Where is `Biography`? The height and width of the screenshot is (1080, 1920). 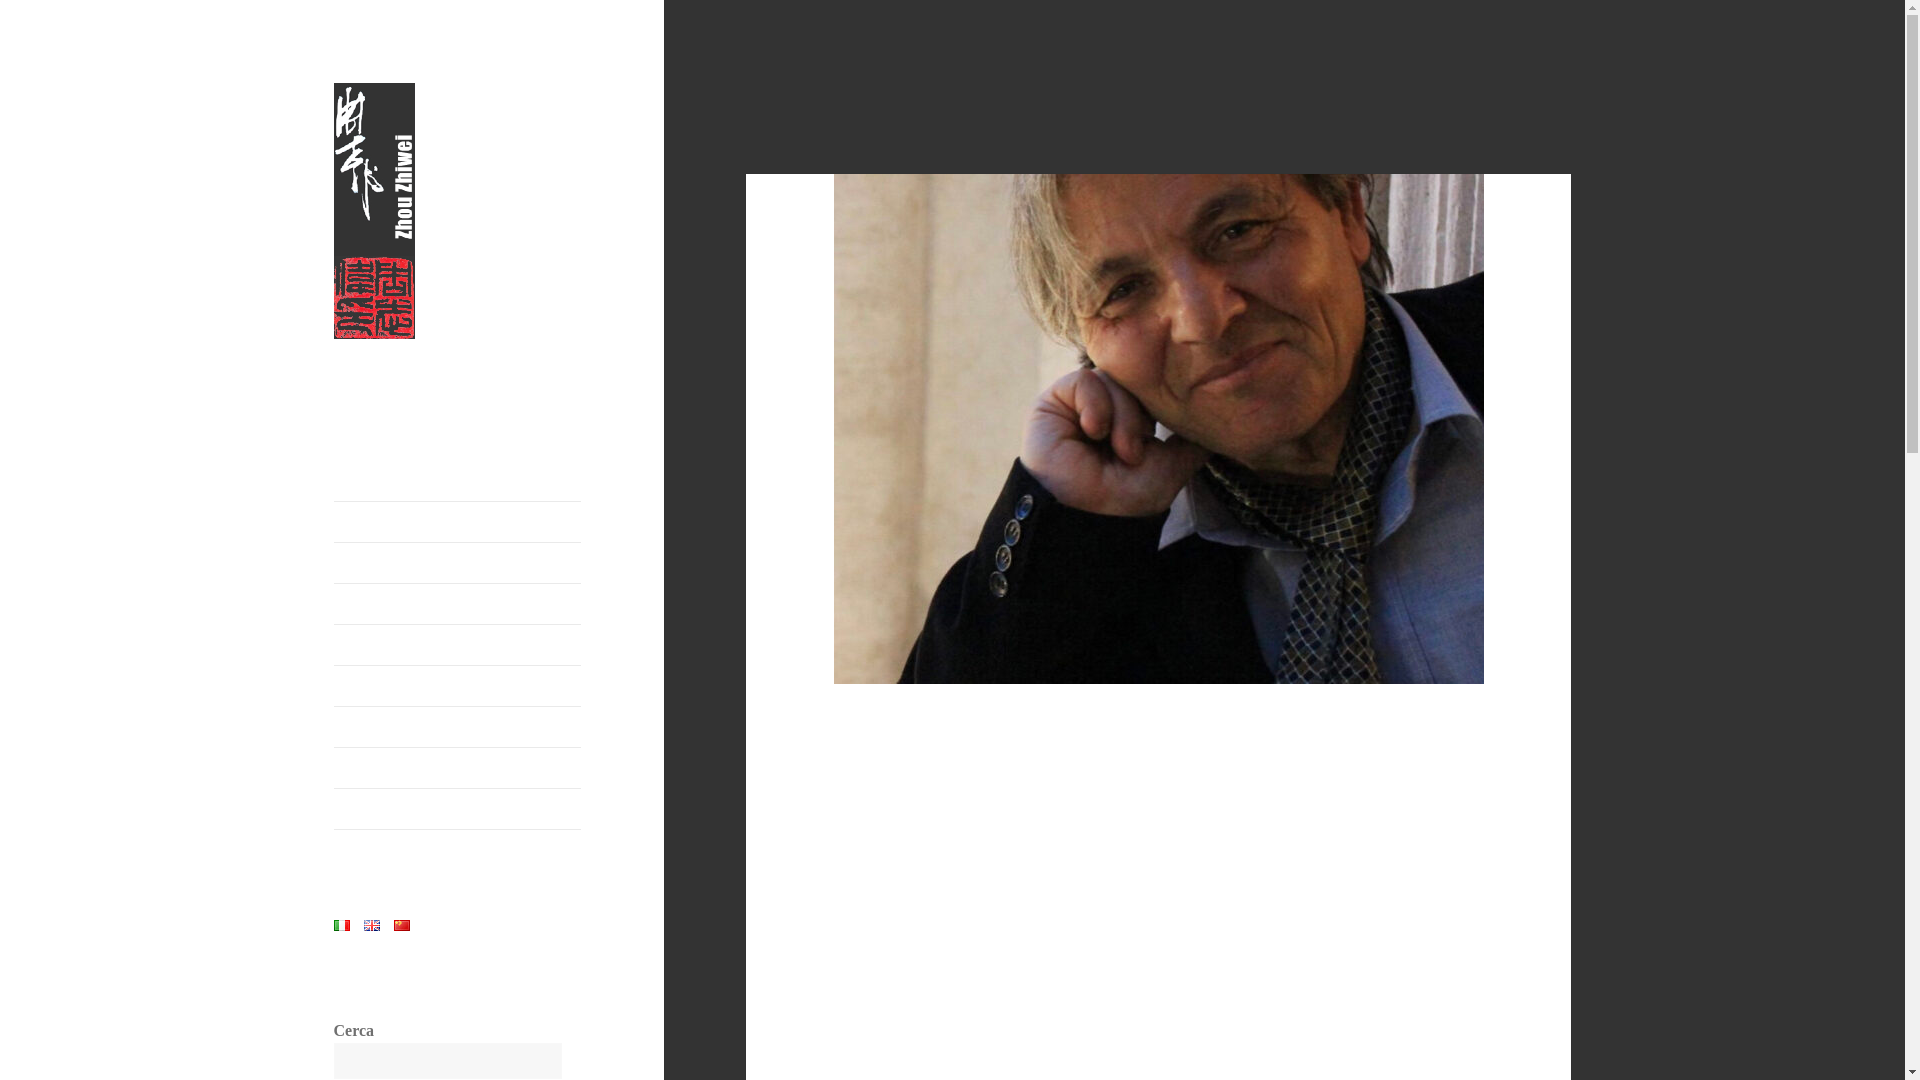 Biography is located at coordinates (458, 522).